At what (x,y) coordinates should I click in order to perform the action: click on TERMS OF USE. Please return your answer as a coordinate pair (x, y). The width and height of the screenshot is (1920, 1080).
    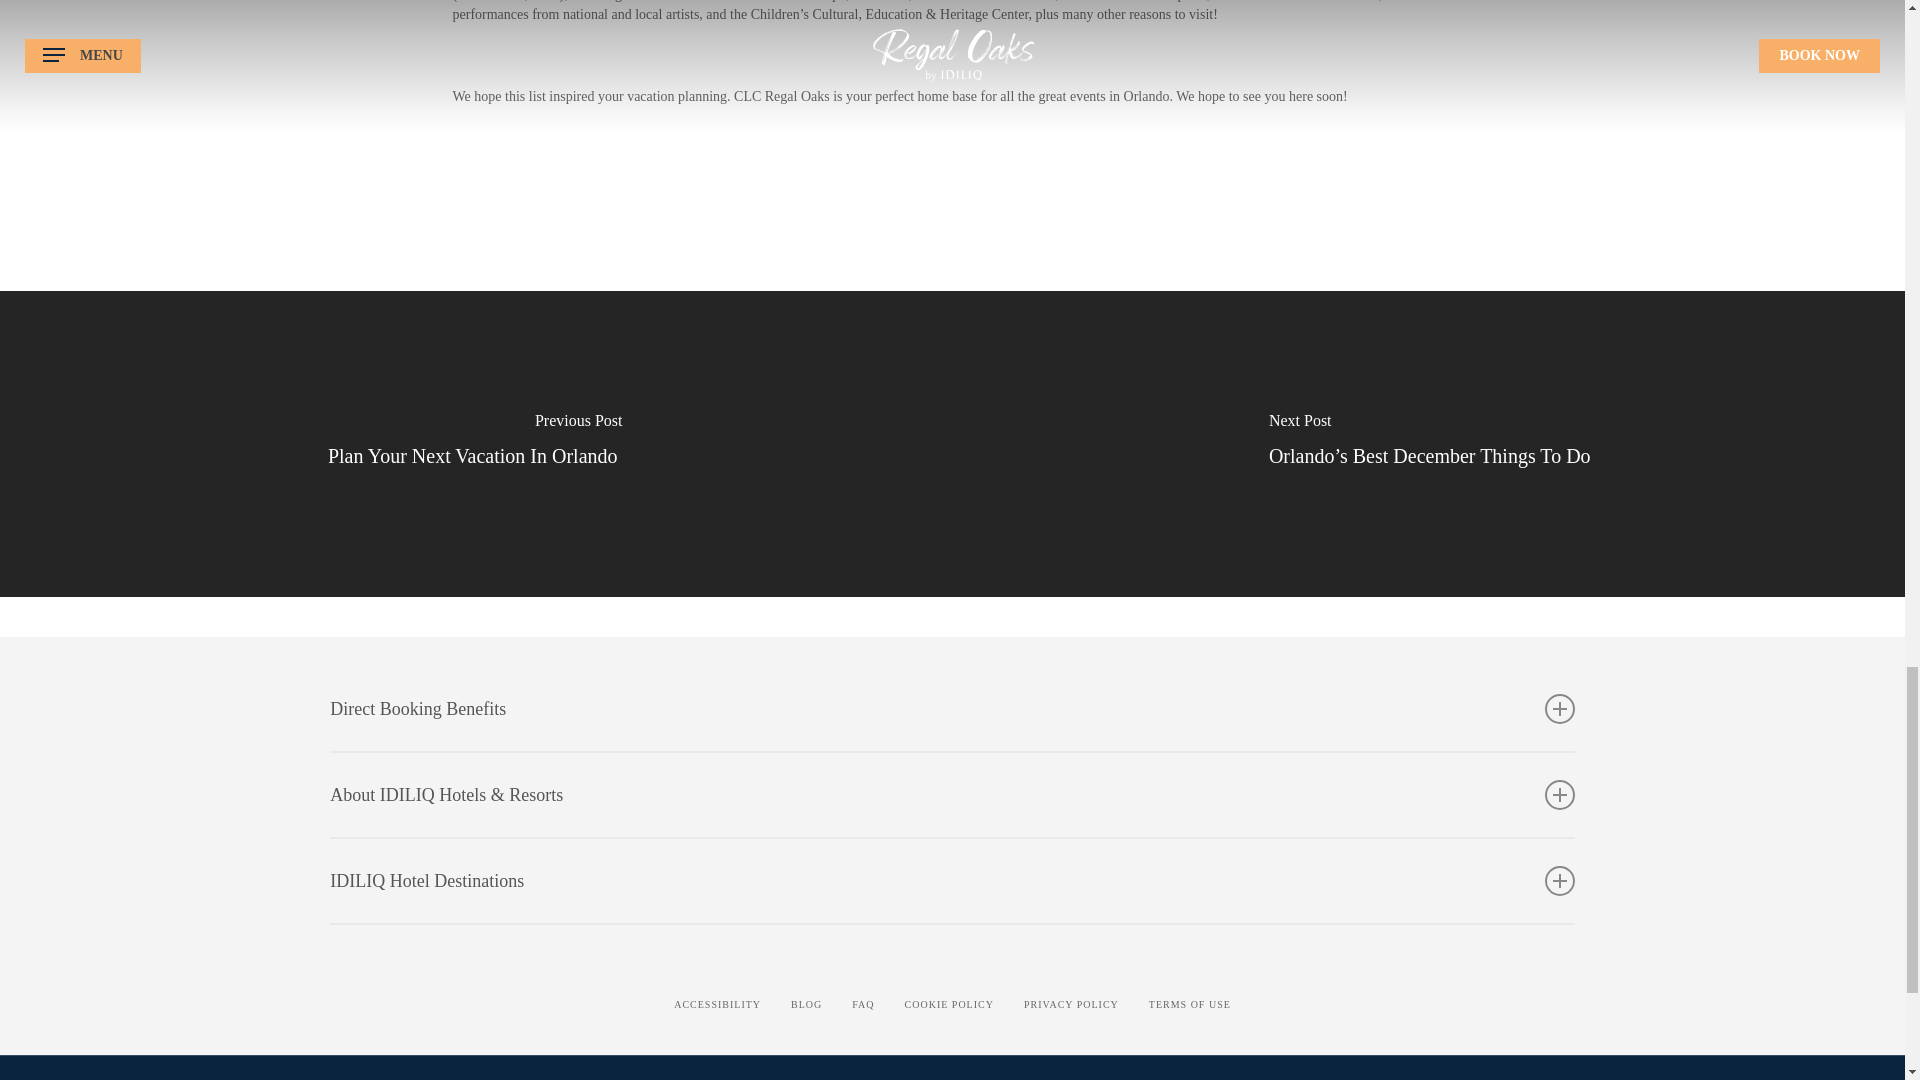
    Looking at the image, I should click on (1189, 1004).